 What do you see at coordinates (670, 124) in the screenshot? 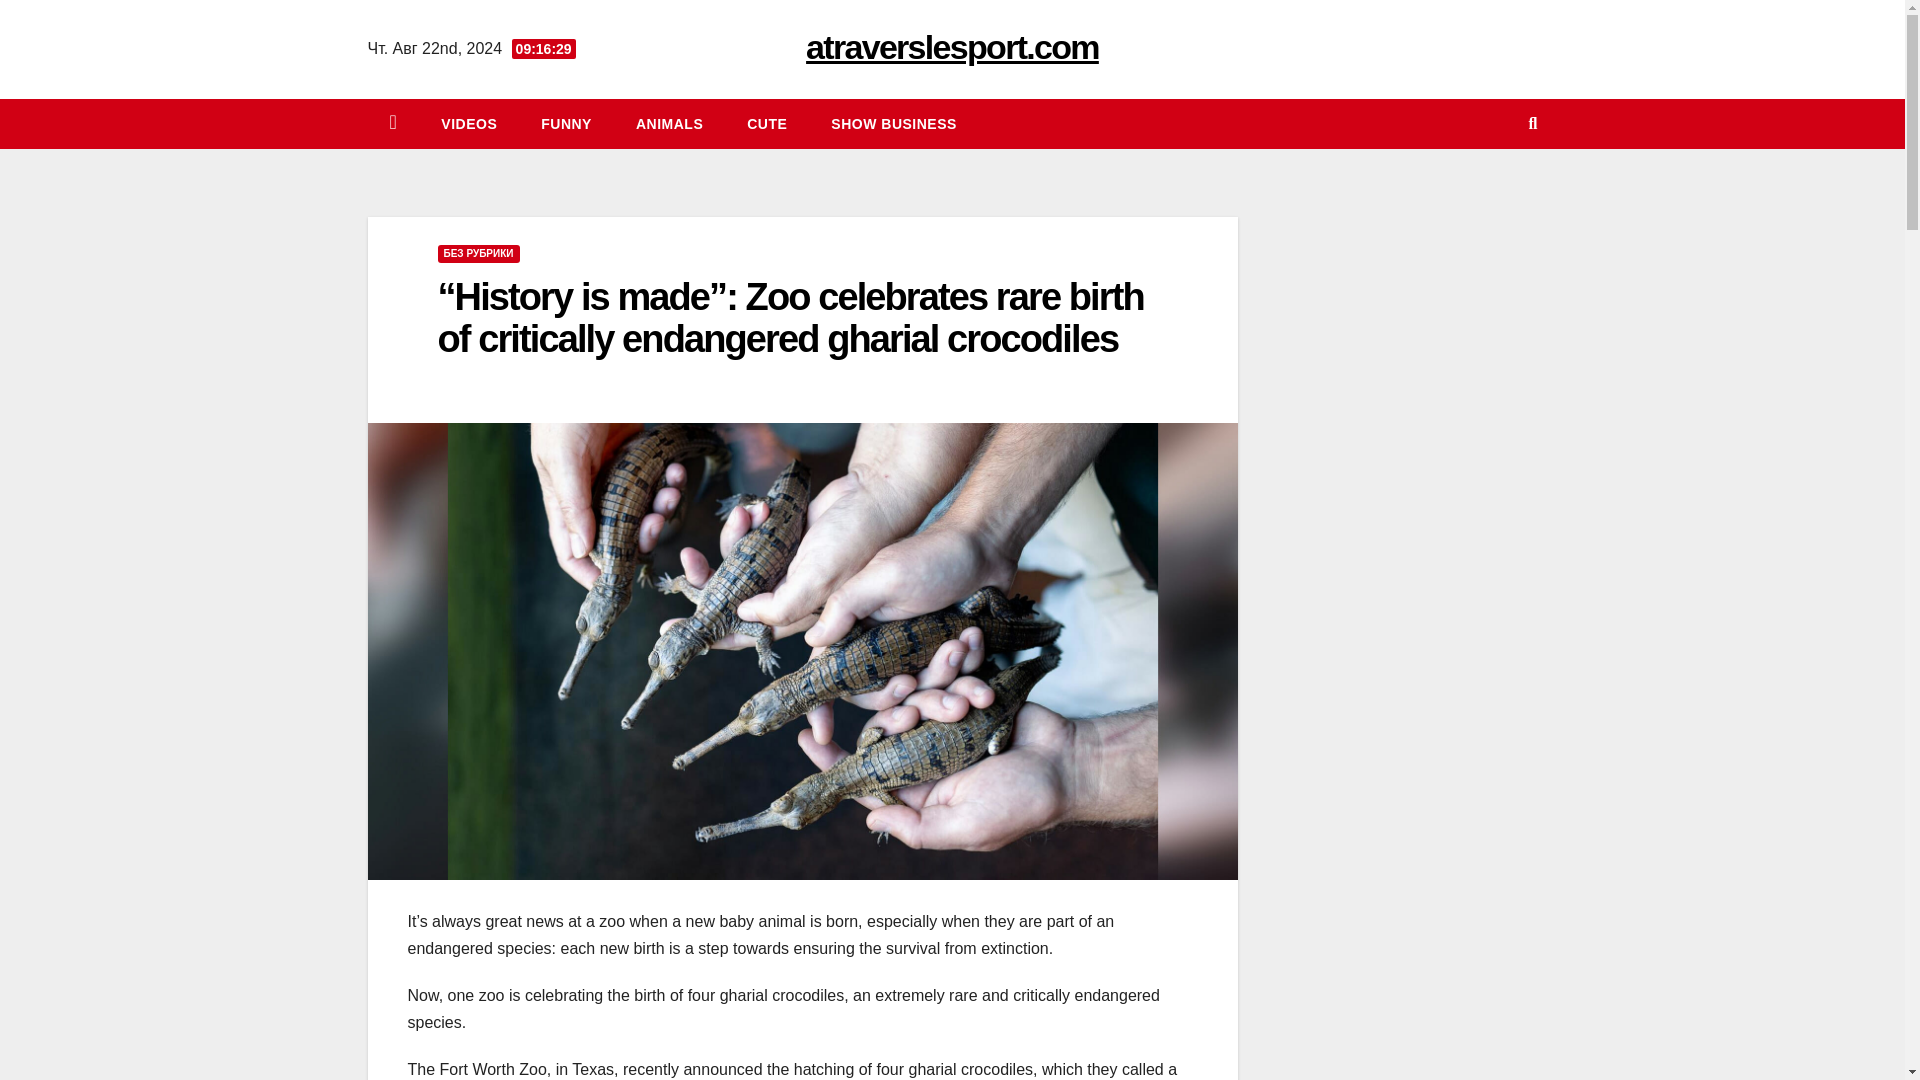
I see `ANIMALS` at bounding box center [670, 124].